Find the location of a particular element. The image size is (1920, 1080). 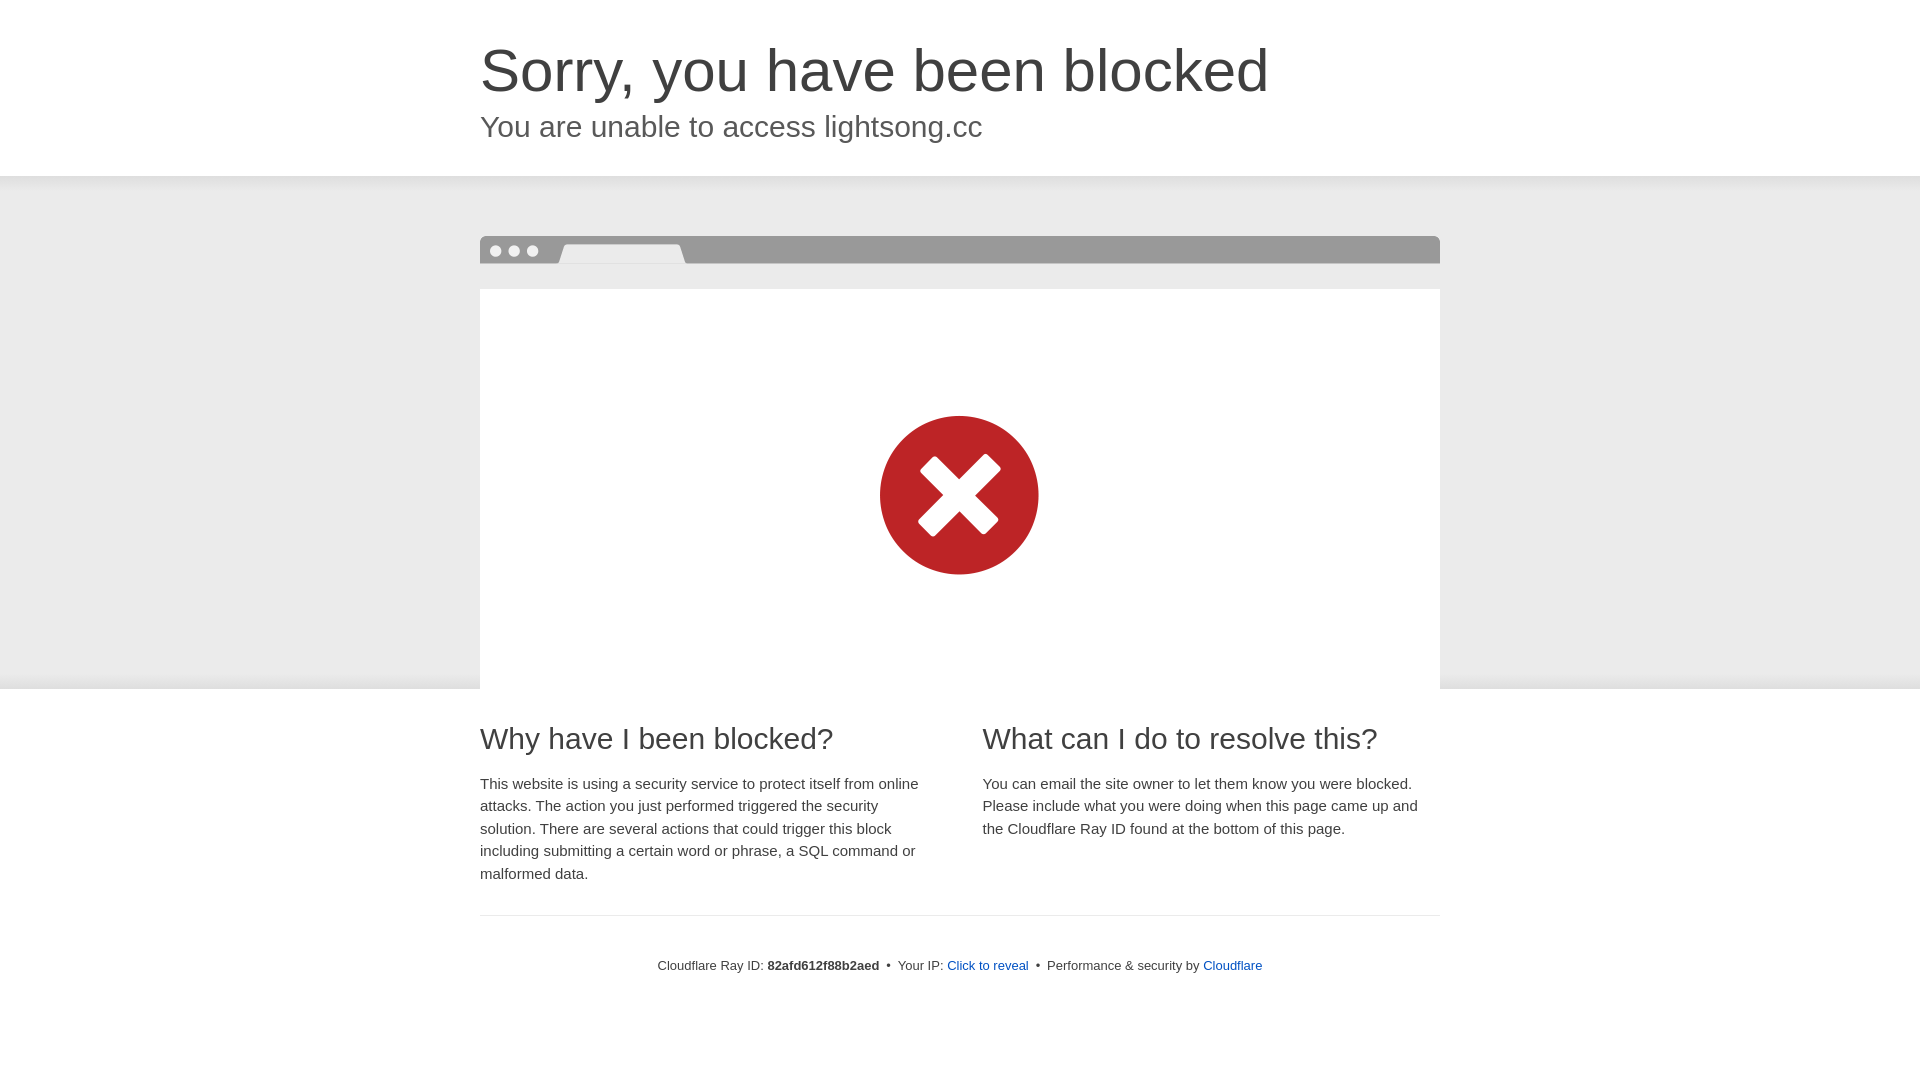

Click to reveal is located at coordinates (988, 966).